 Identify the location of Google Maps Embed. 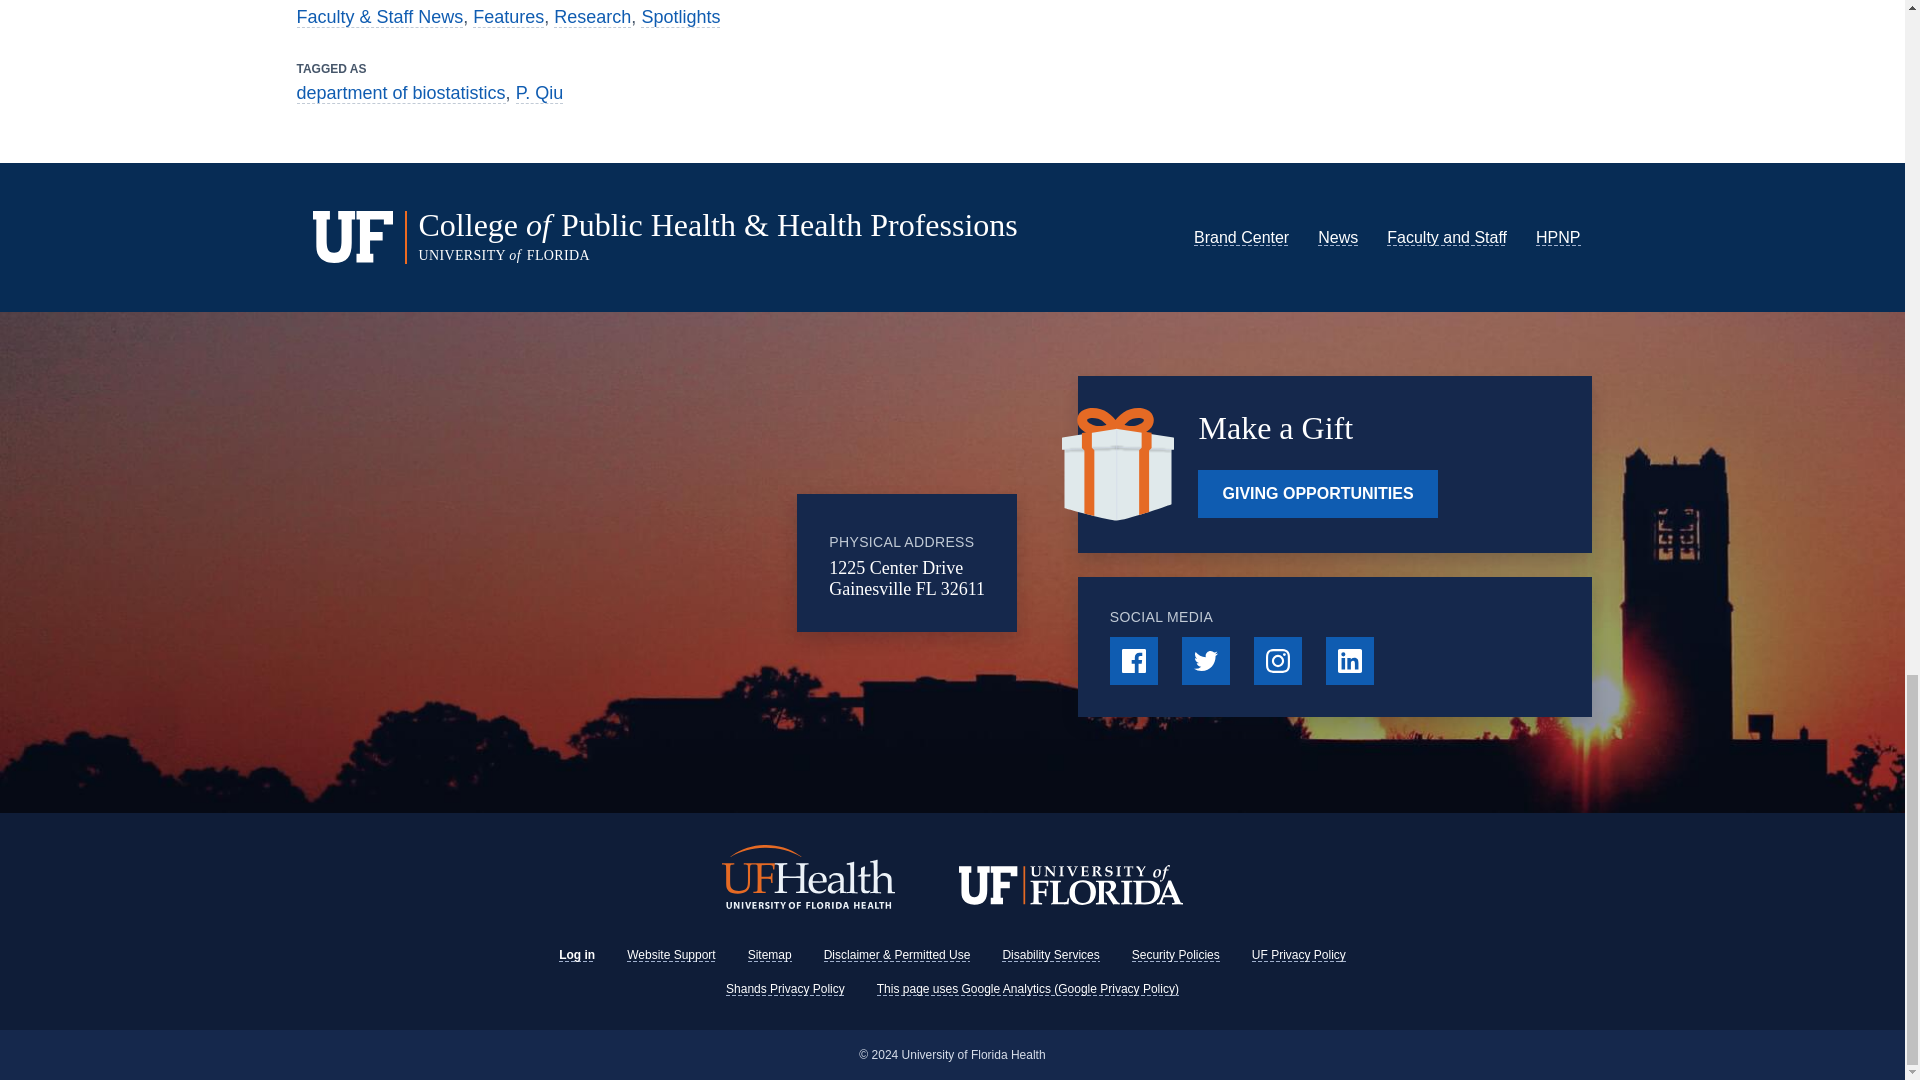
(633, 563).